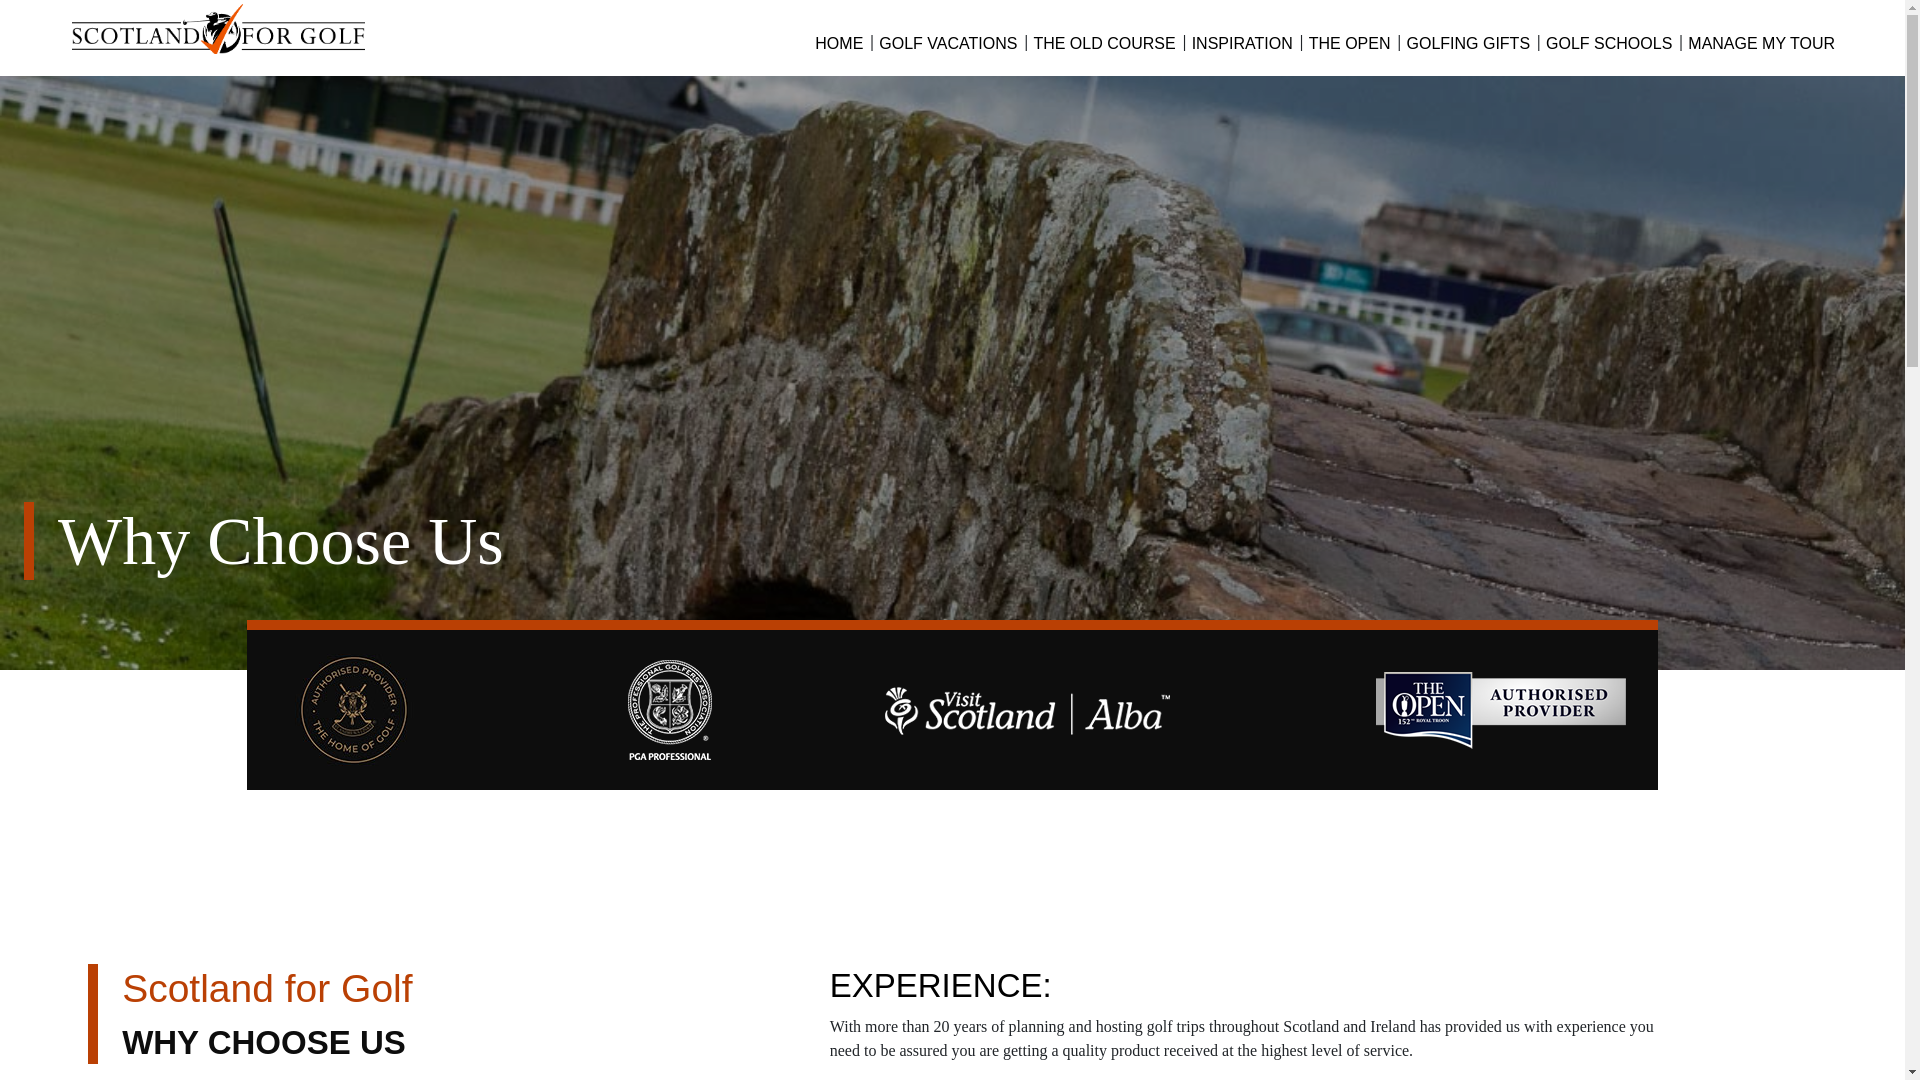  I want to click on GOLF VACATIONS, so click(948, 43).